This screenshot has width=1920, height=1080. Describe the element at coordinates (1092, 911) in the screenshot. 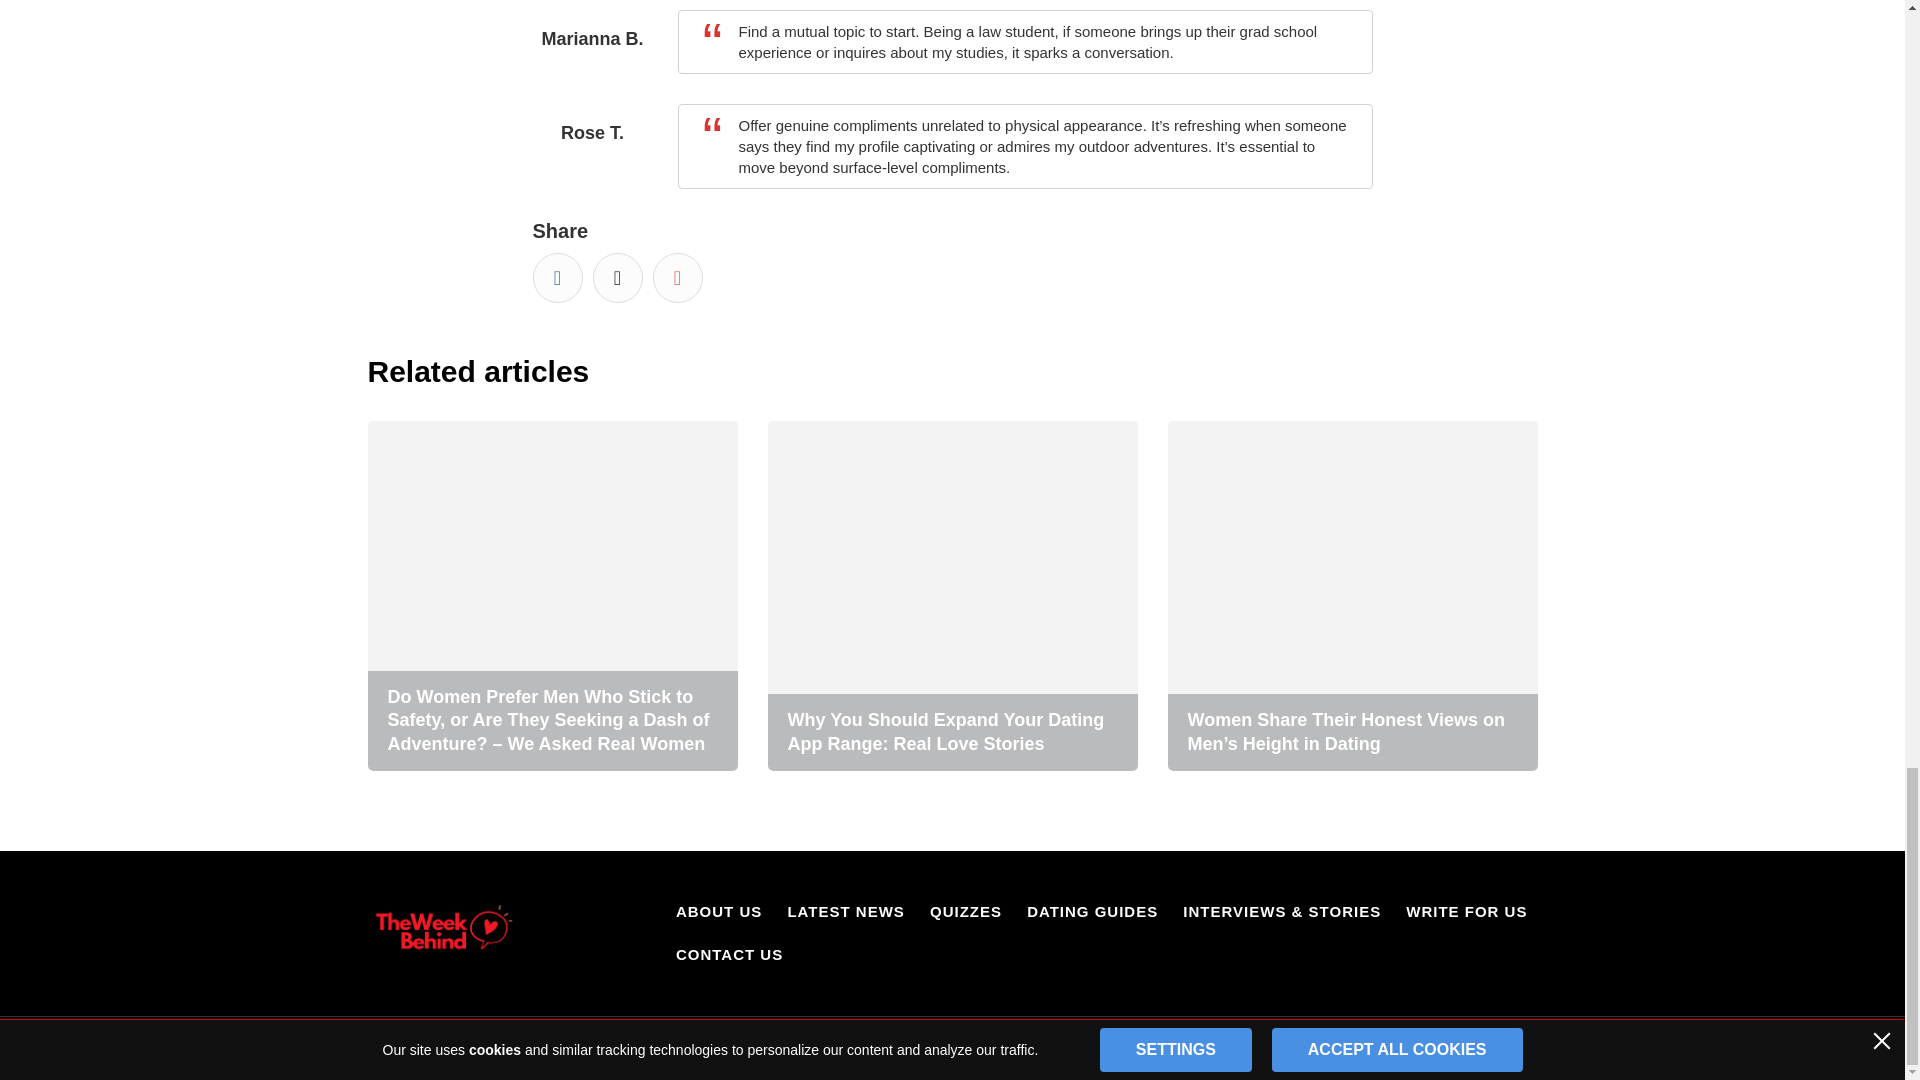

I see `DATING GUIDES` at that location.